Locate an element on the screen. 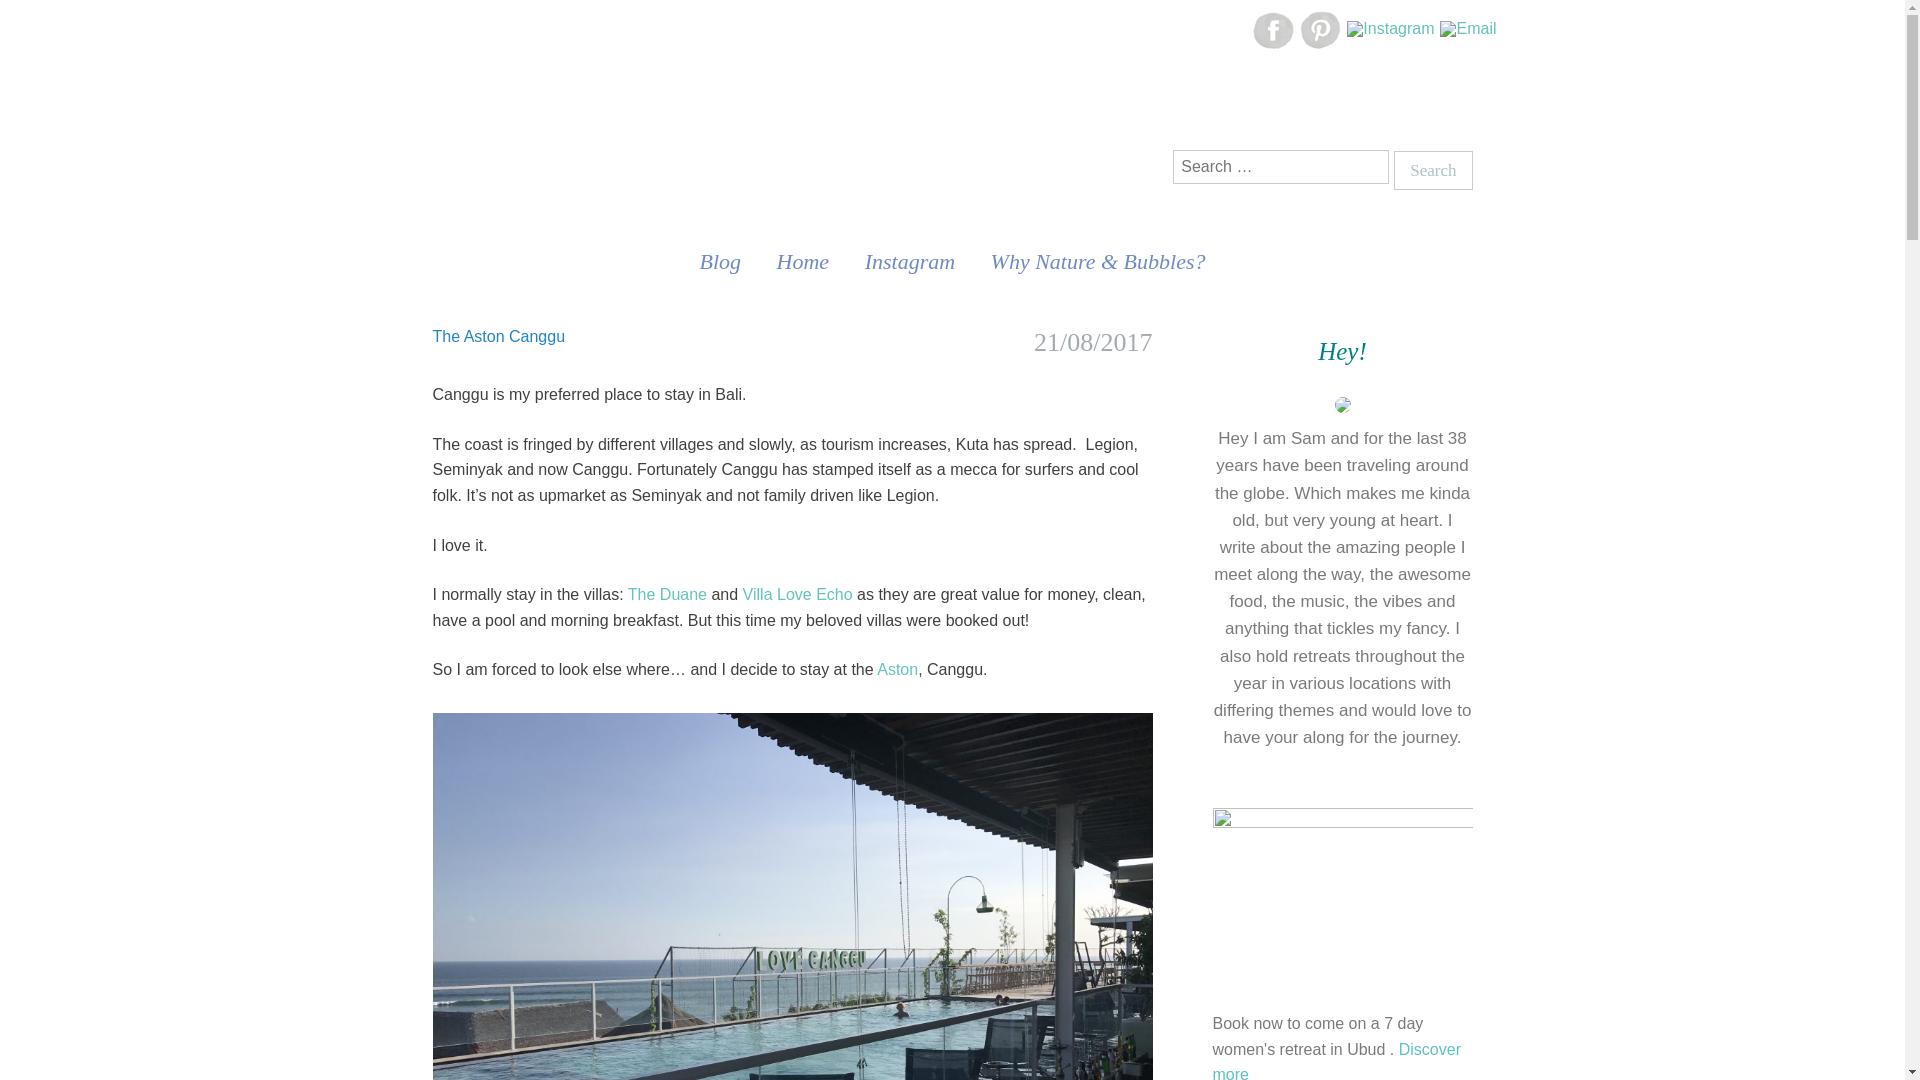 This screenshot has width=1920, height=1080. Skip To Content is located at coordinates (416, 248).